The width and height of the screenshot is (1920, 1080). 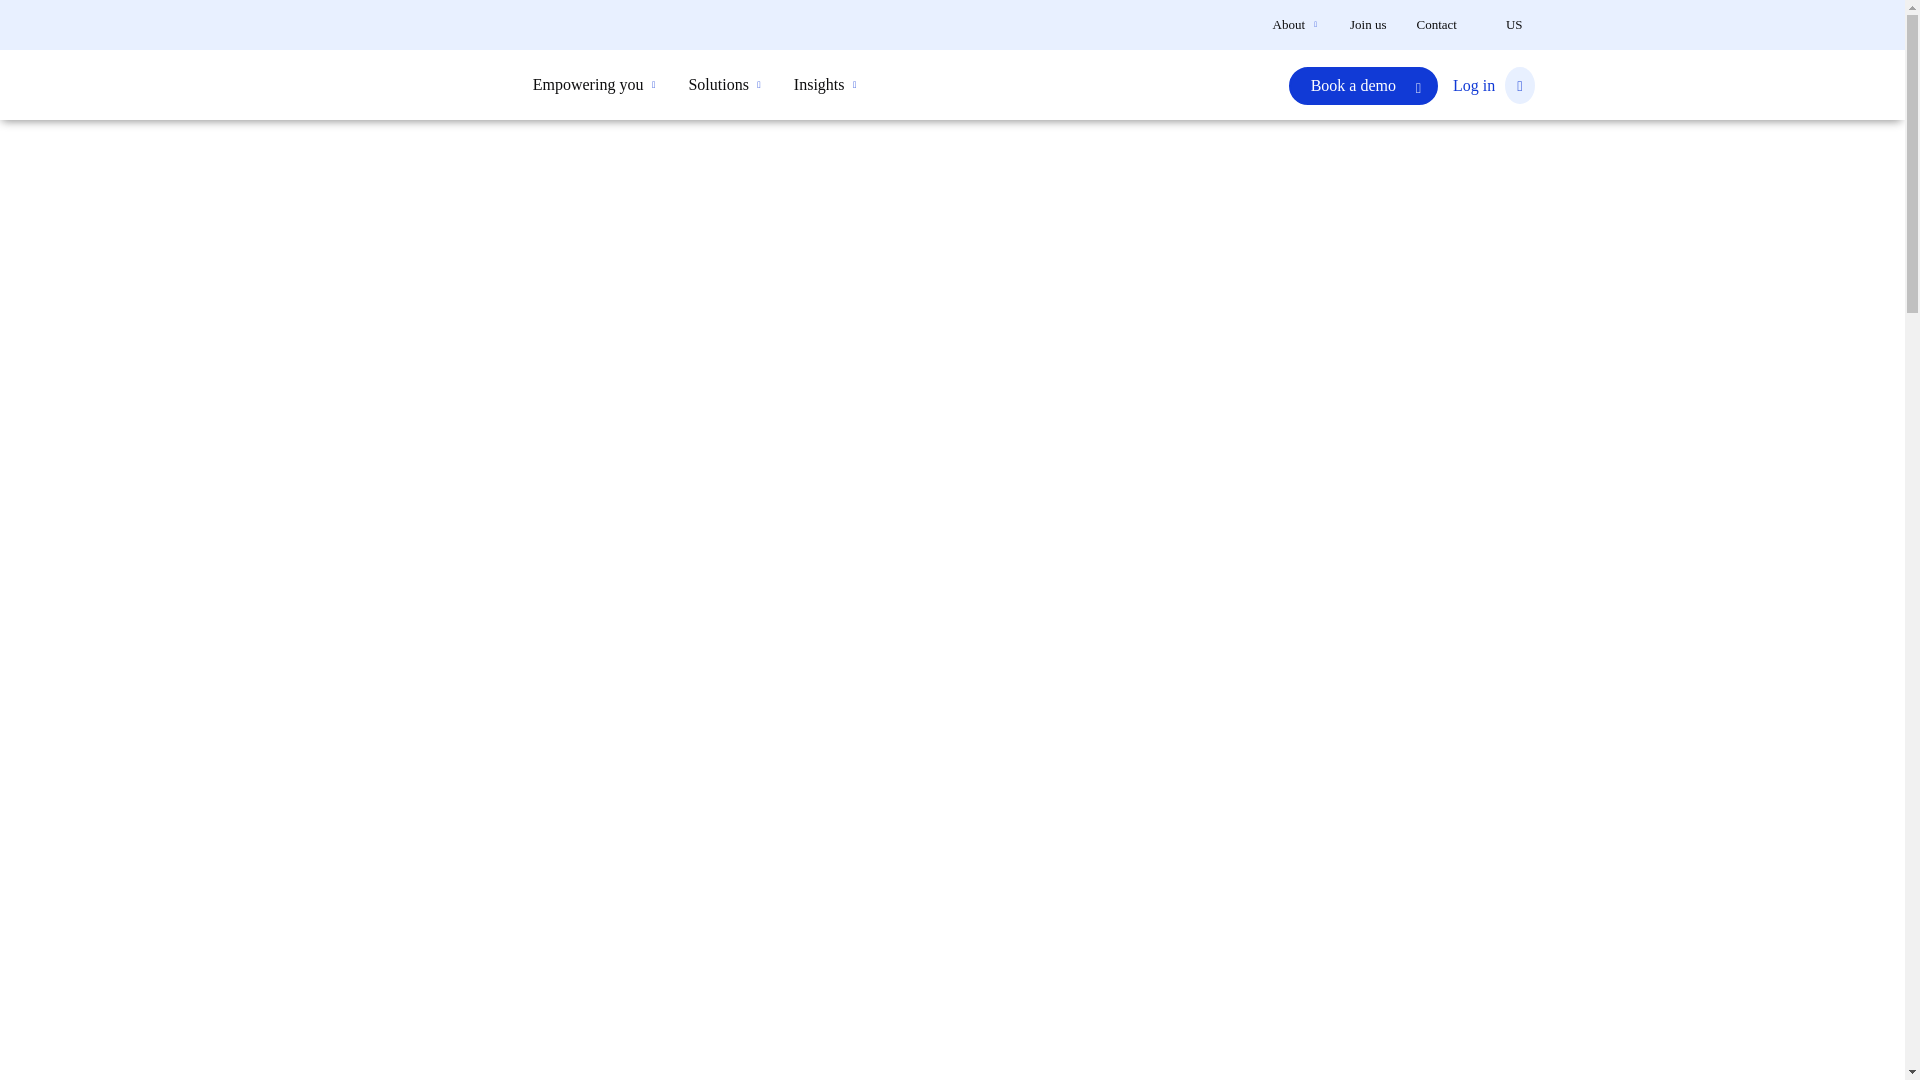 What do you see at coordinates (1436, 24) in the screenshot?
I see `Contact` at bounding box center [1436, 24].